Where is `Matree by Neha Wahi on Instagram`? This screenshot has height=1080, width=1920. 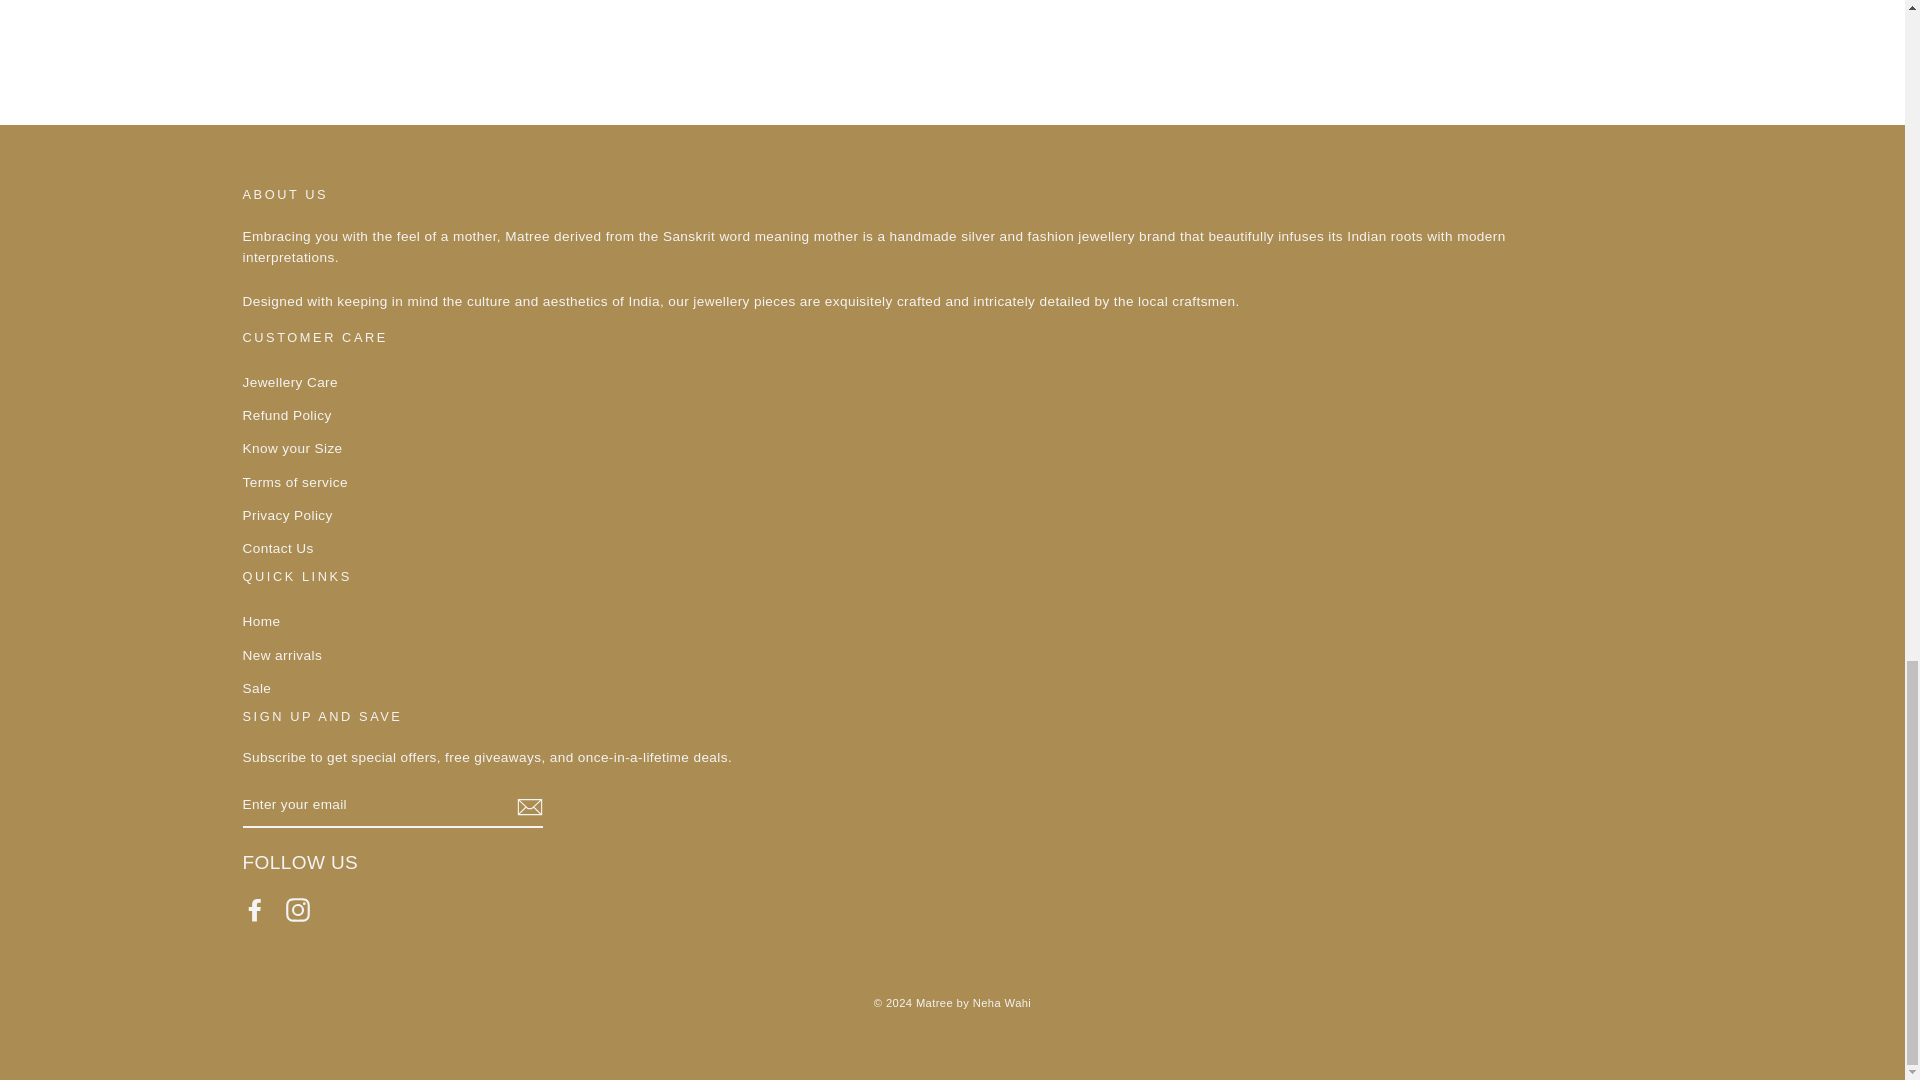
Matree by Neha Wahi on Instagram is located at coordinates (298, 910).